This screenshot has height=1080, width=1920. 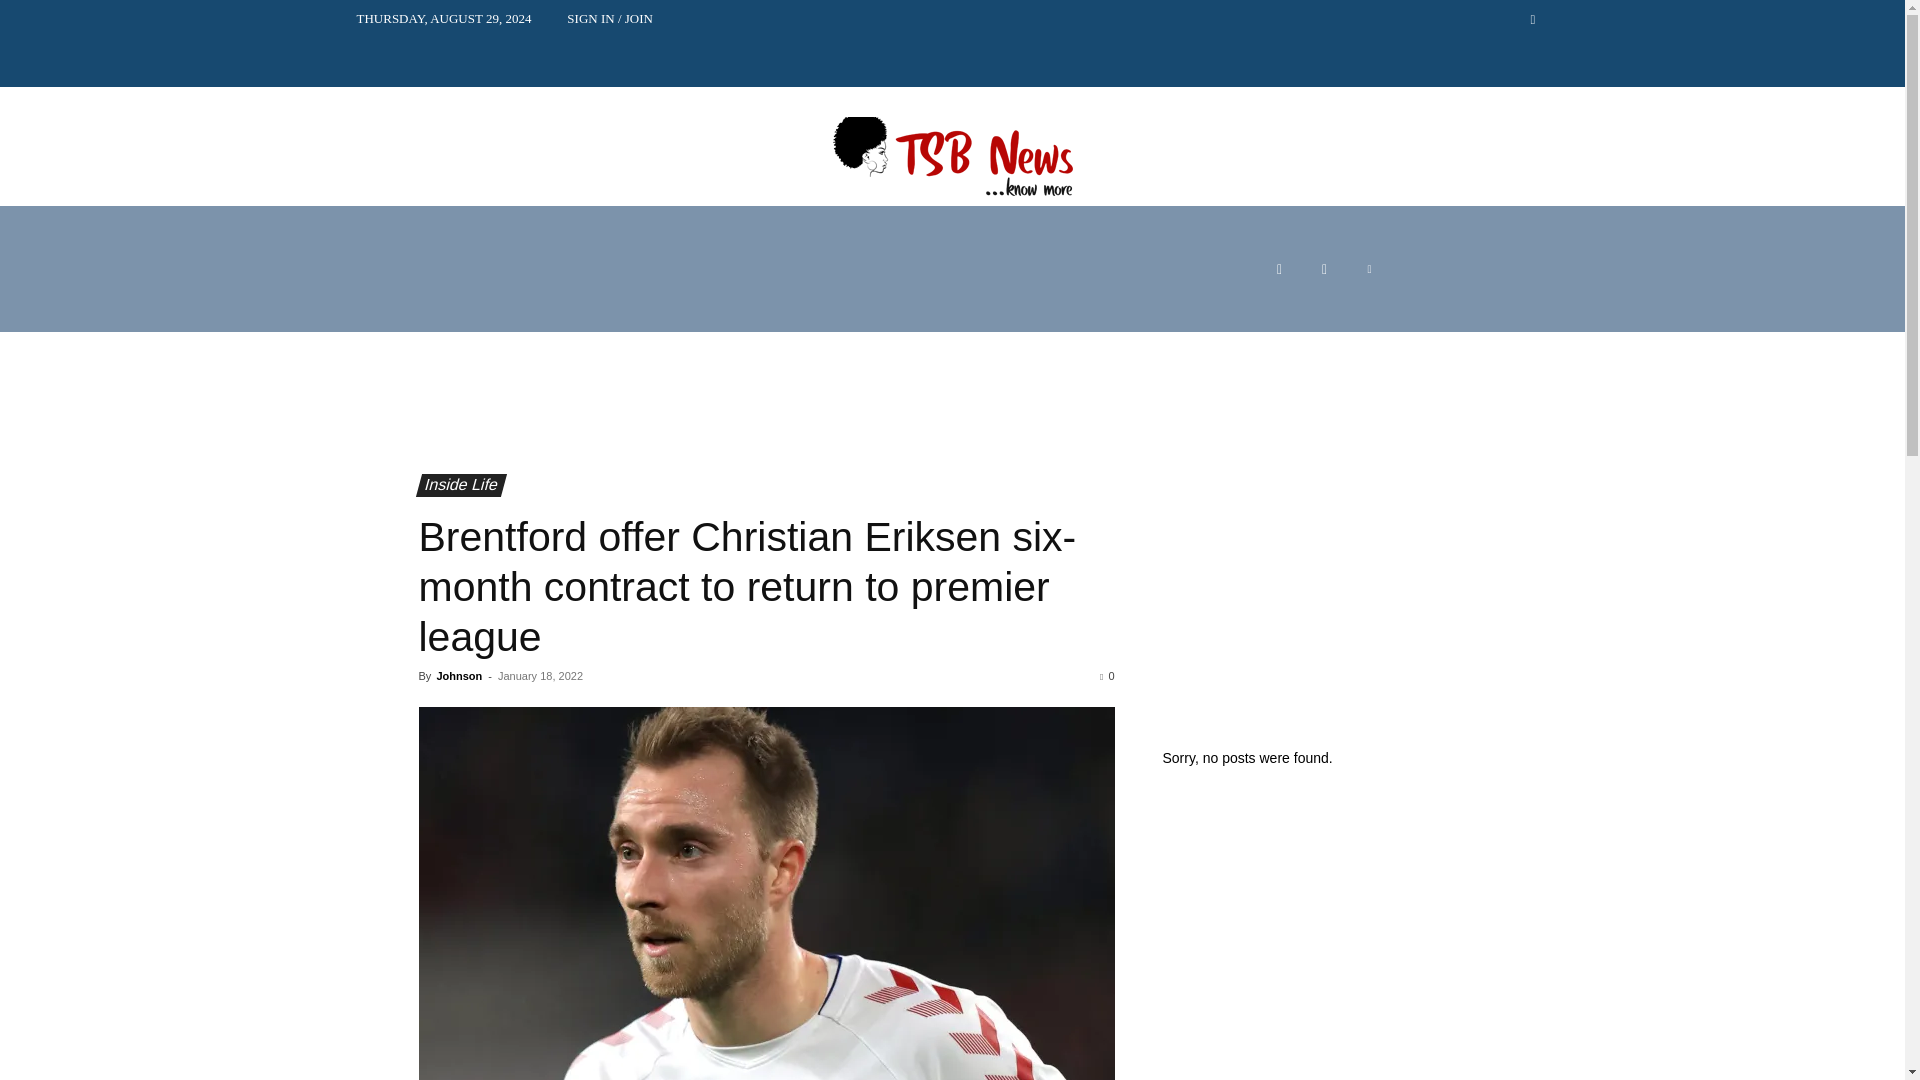 What do you see at coordinates (1106, 675) in the screenshot?
I see `0` at bounding box center [1106, 675].